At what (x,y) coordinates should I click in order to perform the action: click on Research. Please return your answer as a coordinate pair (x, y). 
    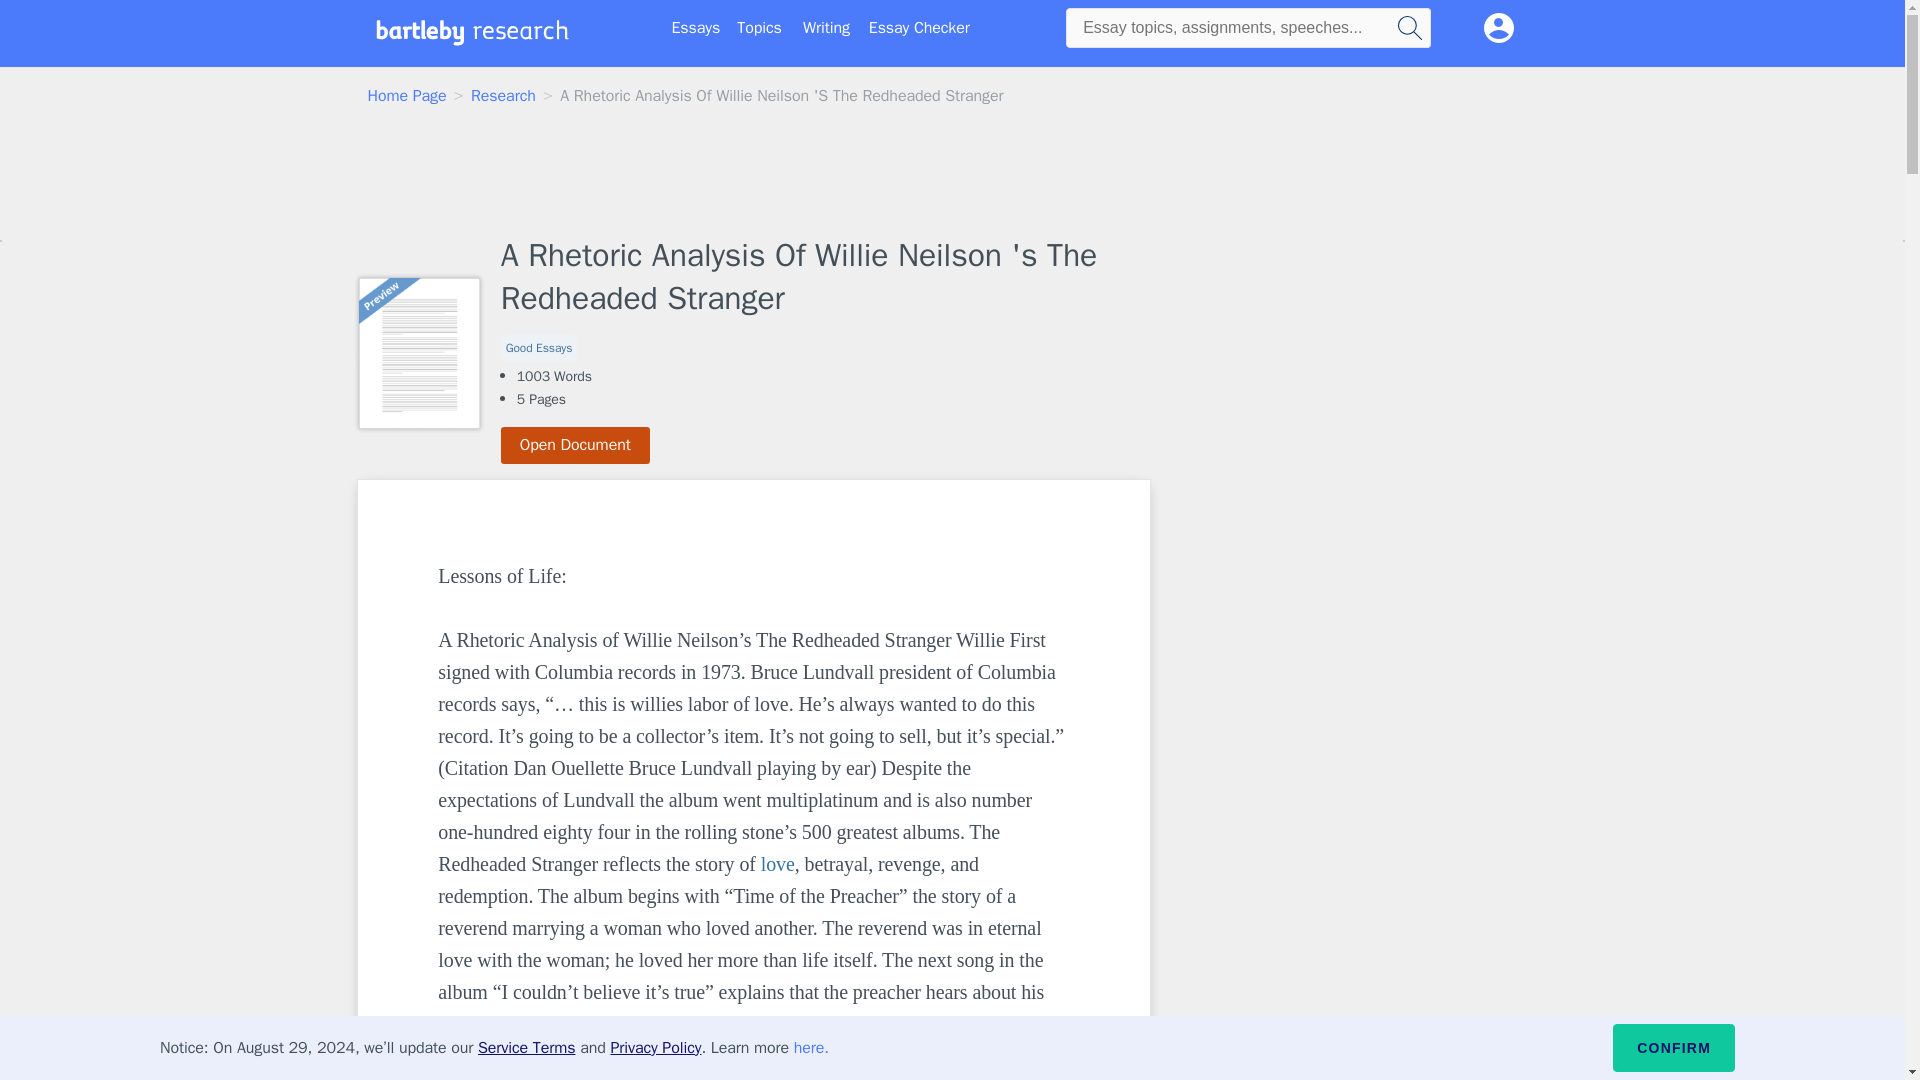
    Looking at the image, I should click on (502, 96).